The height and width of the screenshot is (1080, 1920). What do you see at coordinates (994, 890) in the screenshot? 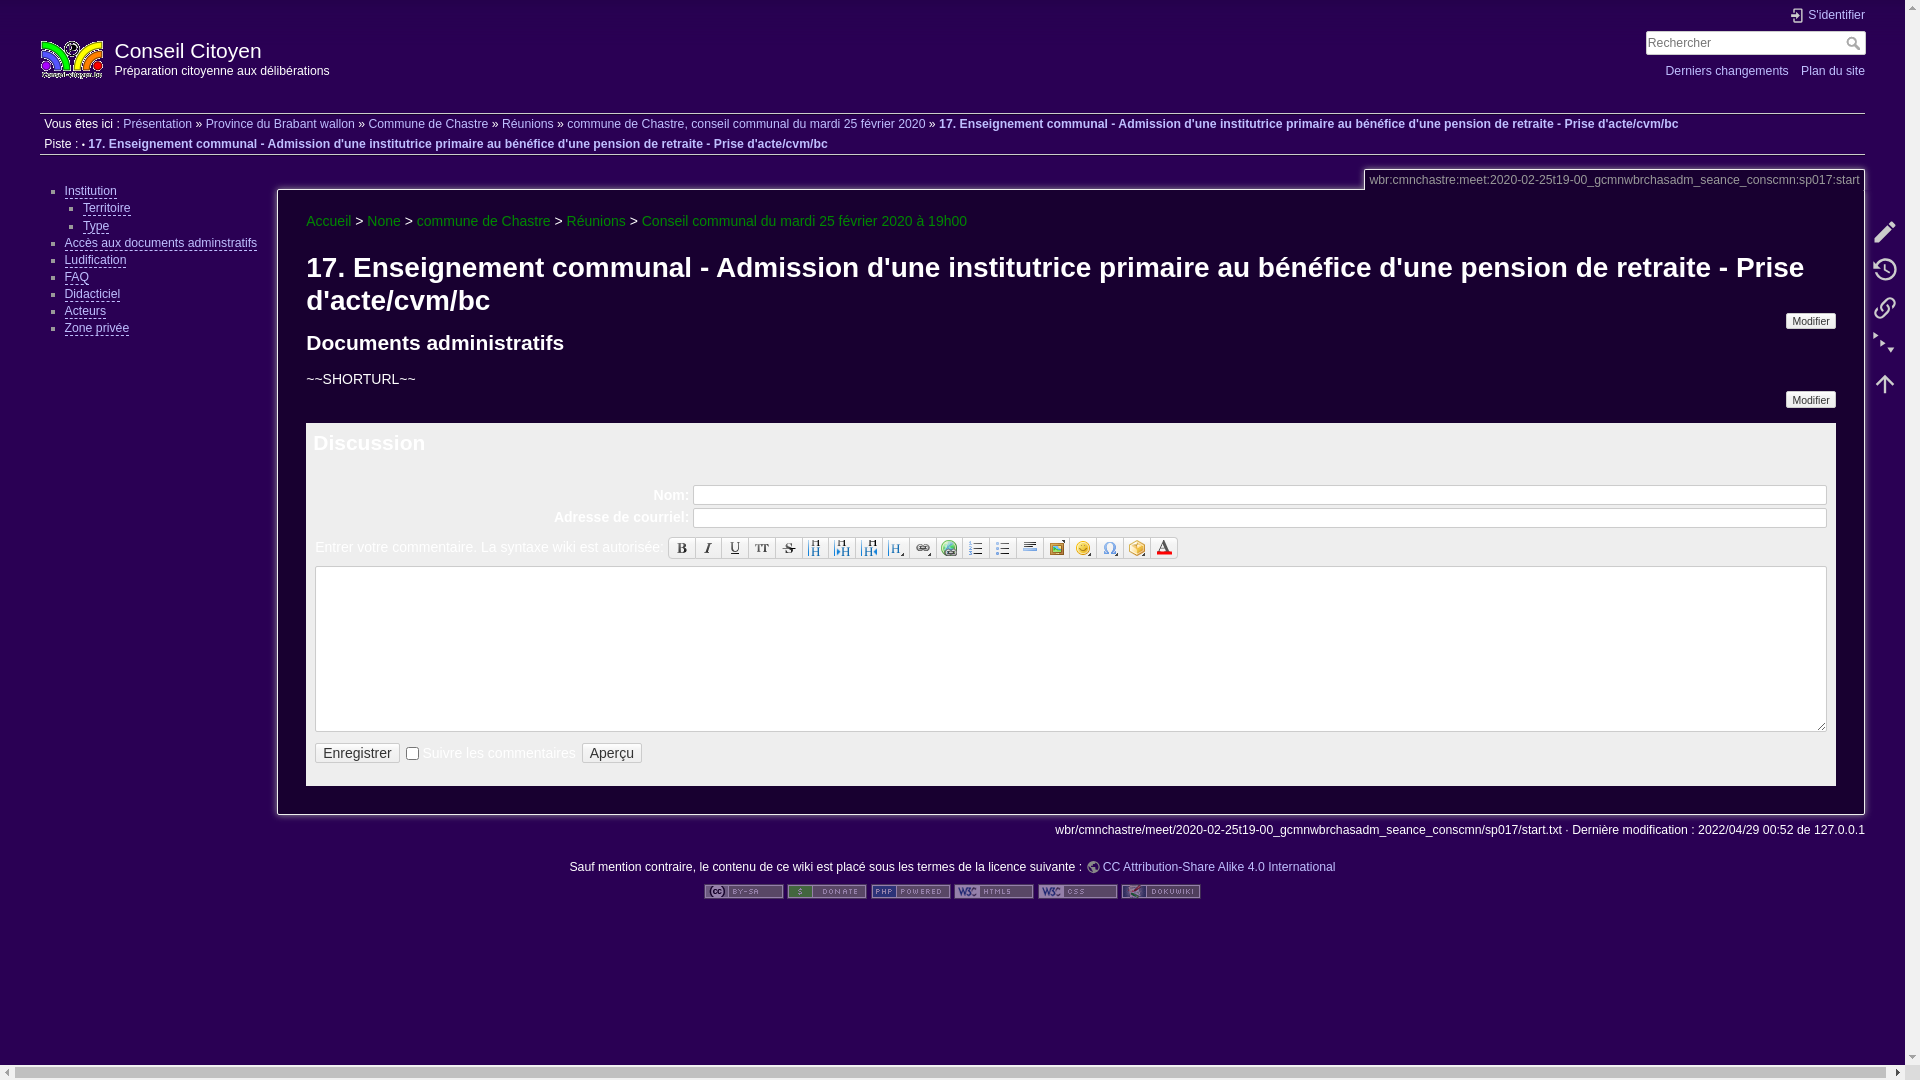
I see `Valid HTML5` at bounding box center [994, 890].